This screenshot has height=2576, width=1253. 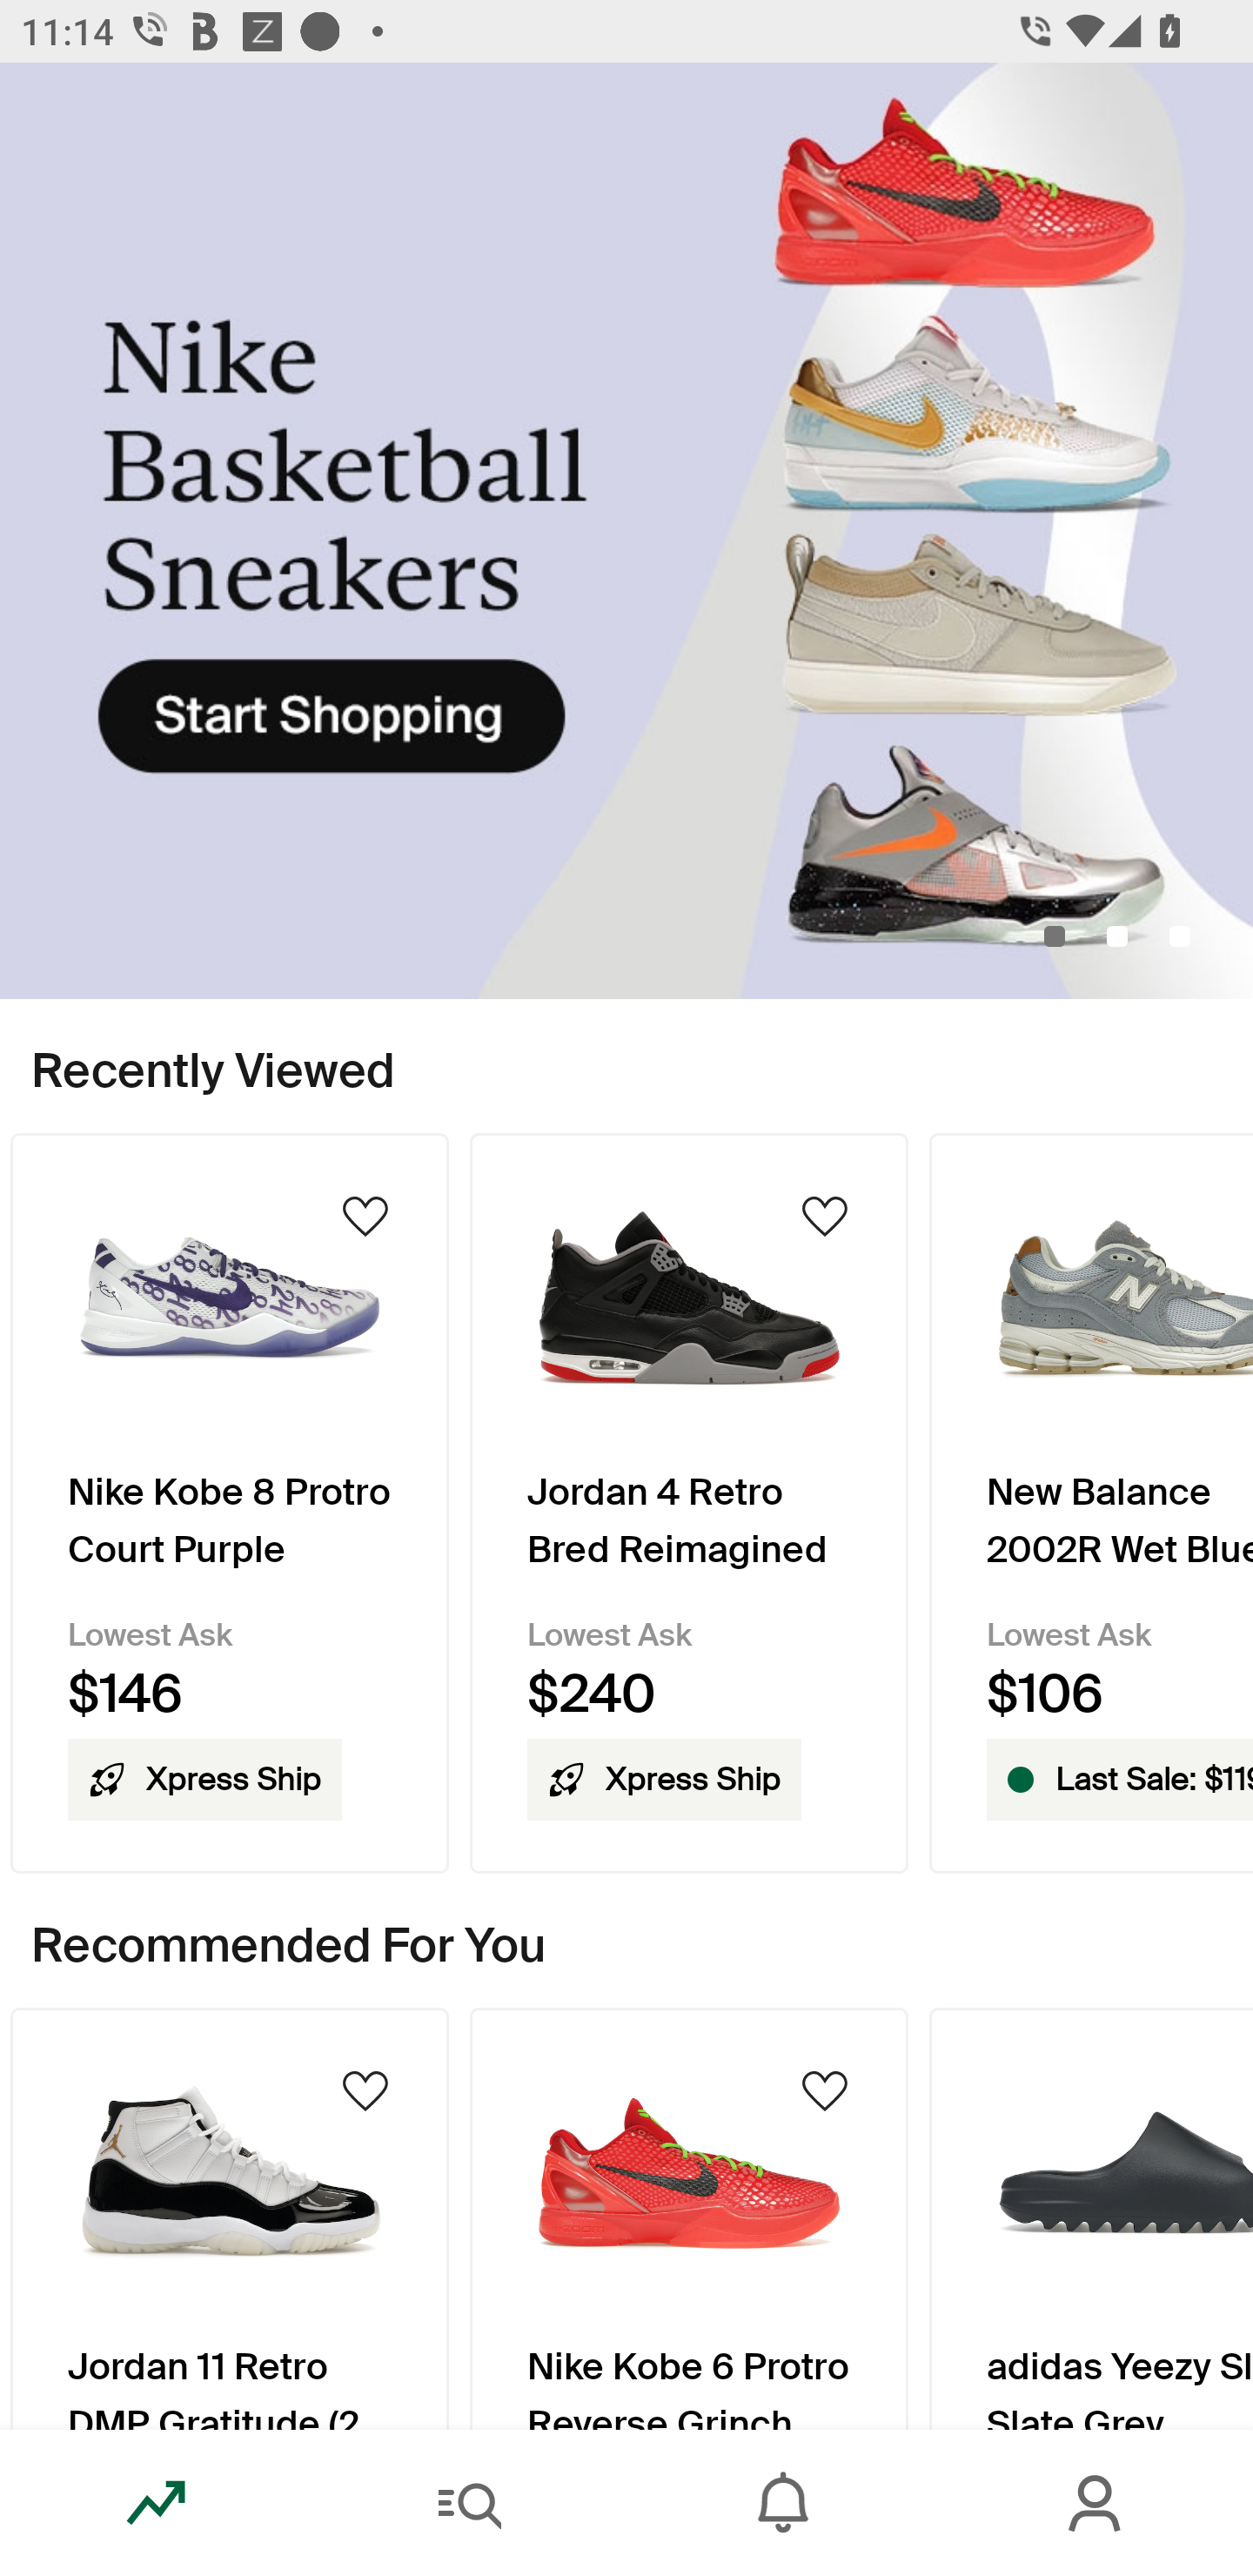 I want to click on Product Image Nike Kobe 6 Protro Reverse Grinch, so click(x=689, y=2217).